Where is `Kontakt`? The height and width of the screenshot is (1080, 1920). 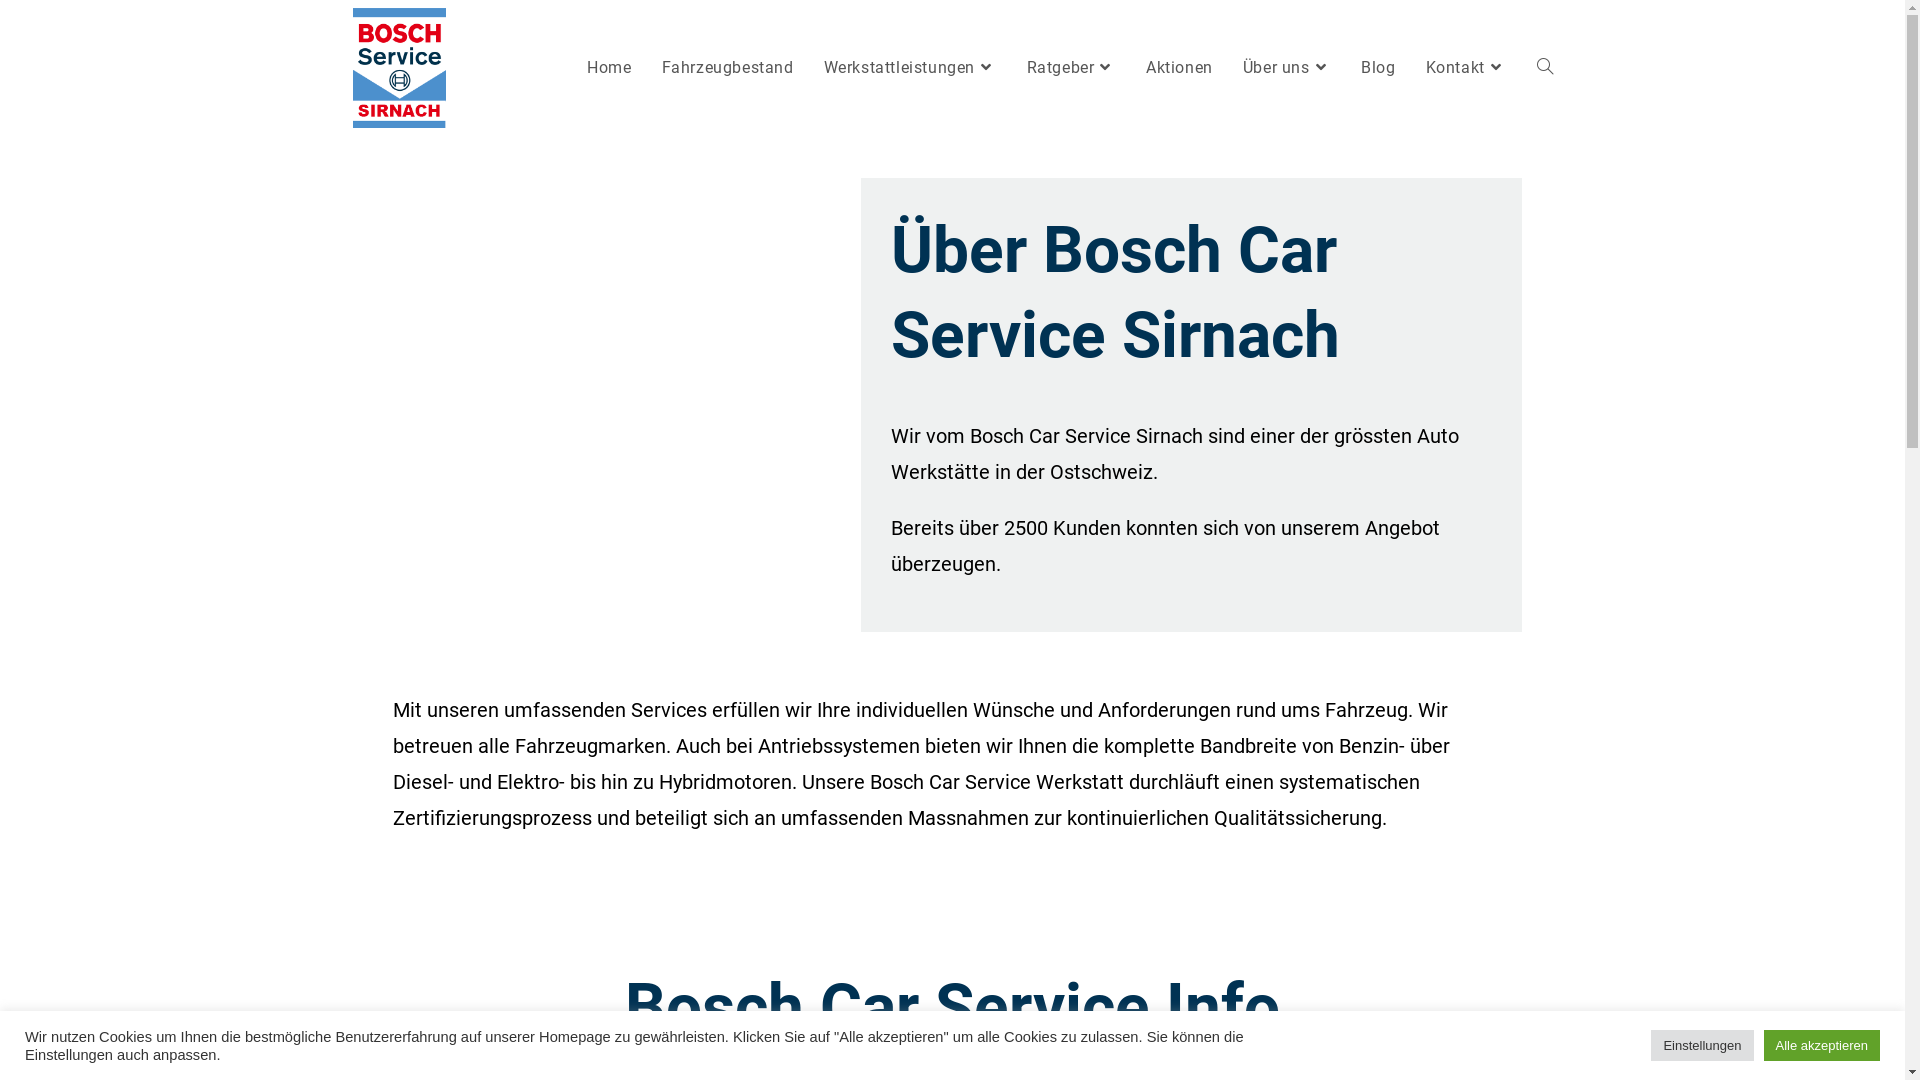 Kontakt is located at coordinates (1466, 68).